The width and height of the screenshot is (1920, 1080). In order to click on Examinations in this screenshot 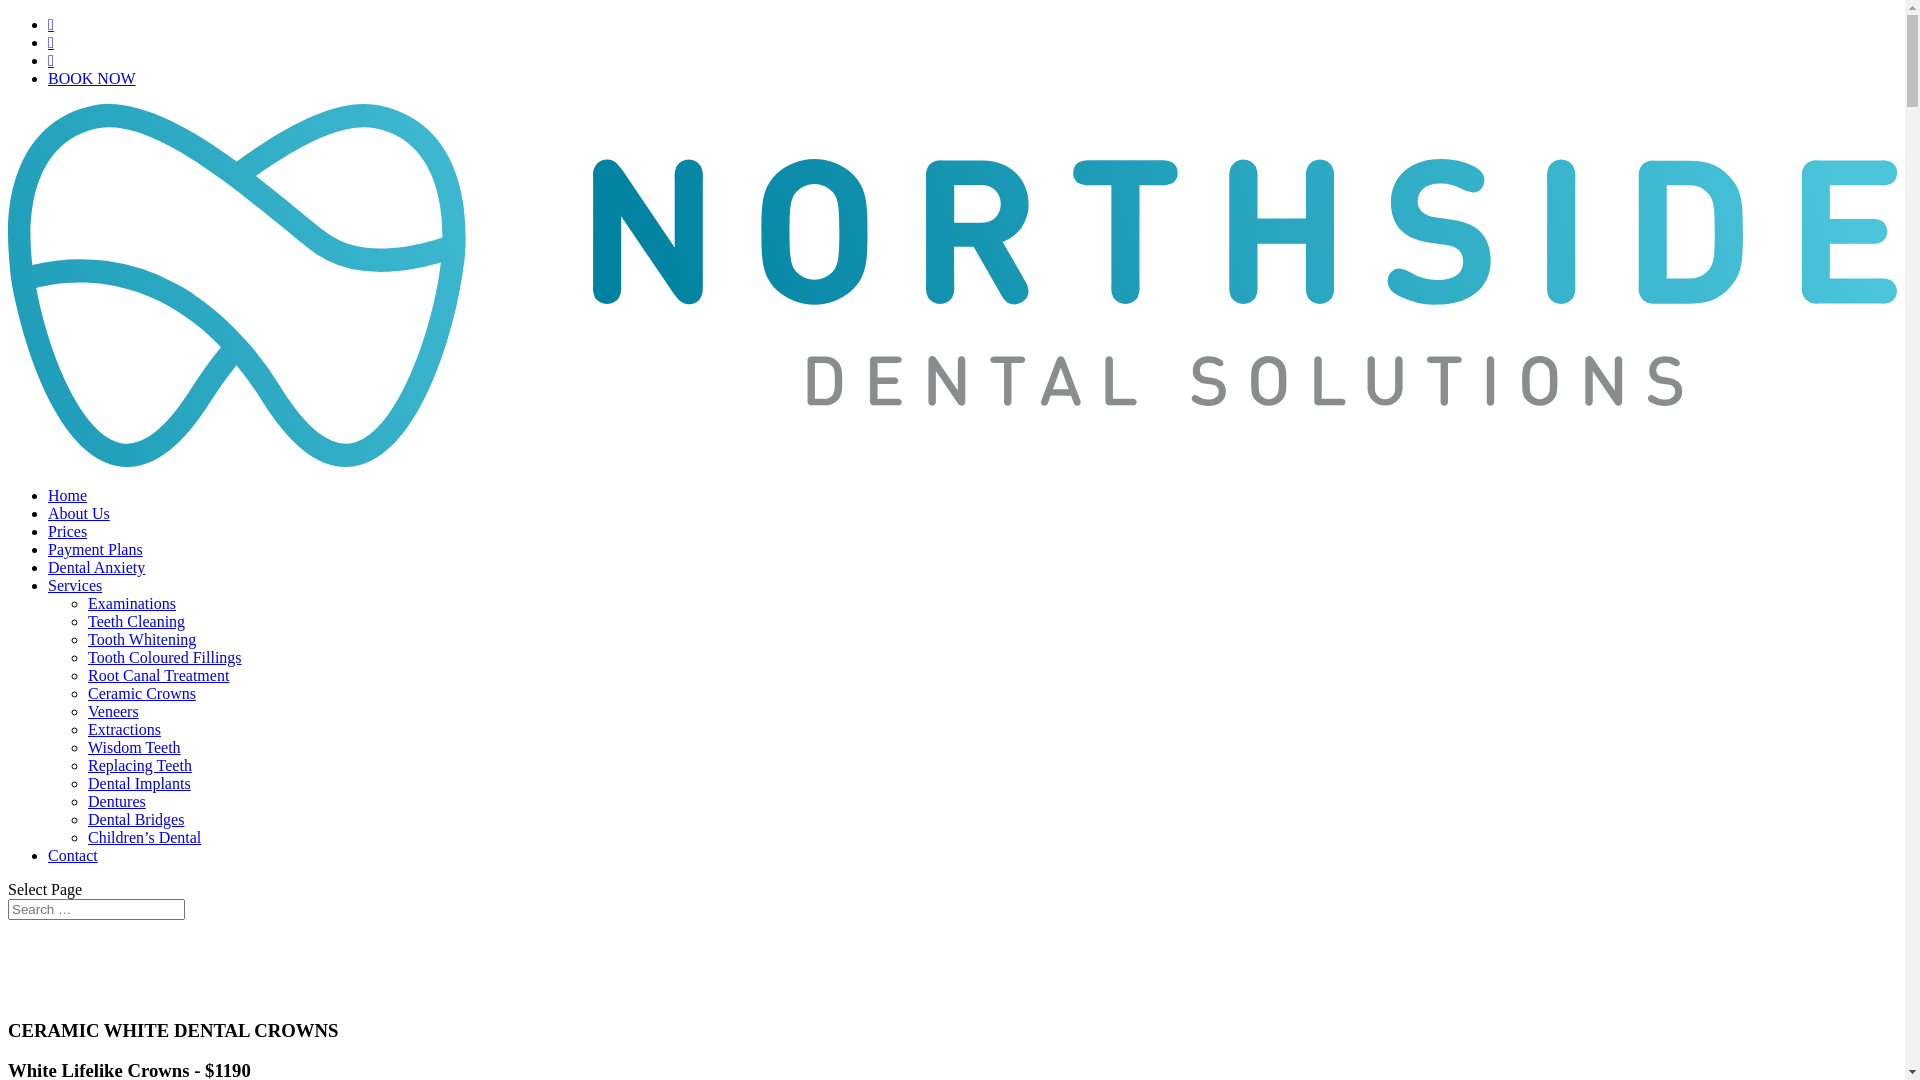, I will do `click(132, 604)`.